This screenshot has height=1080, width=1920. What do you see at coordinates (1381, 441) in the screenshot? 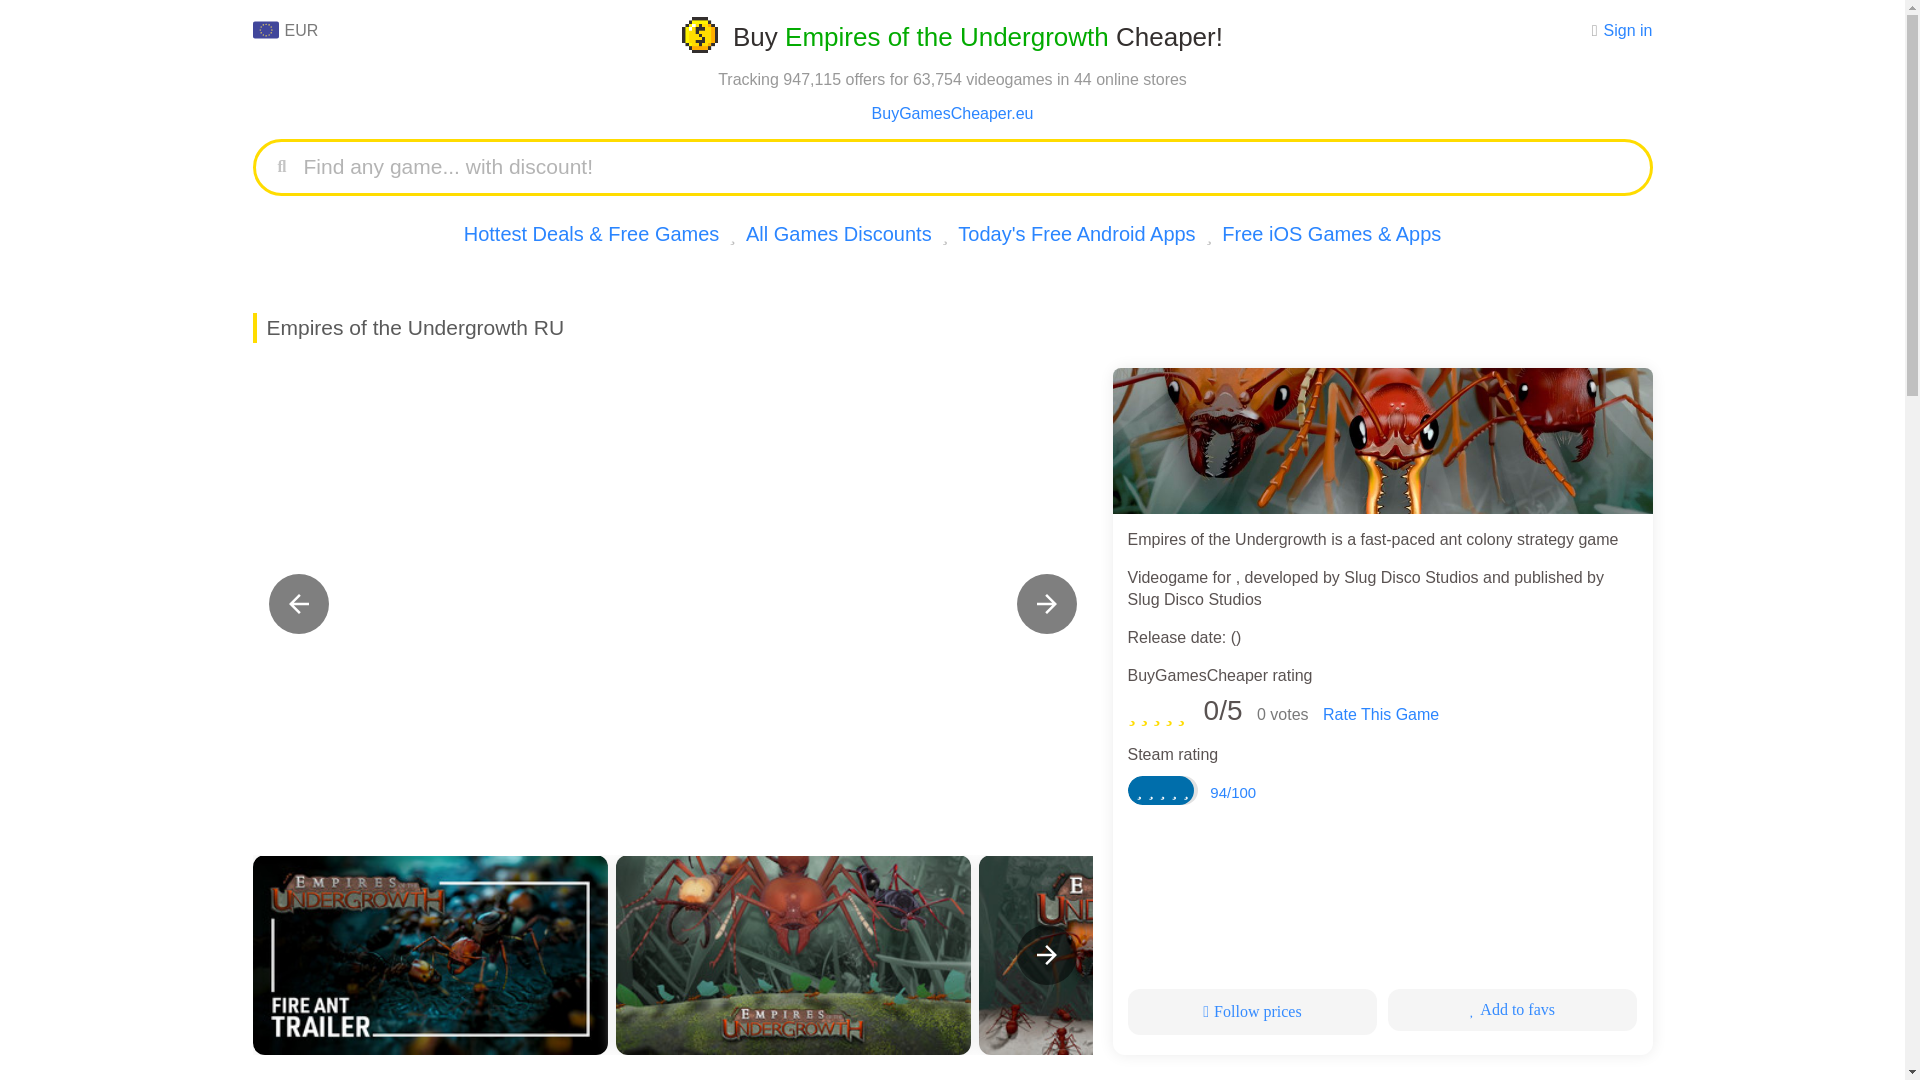
I see `Cheap Empires of the Undergrowth CD keys` at bounding box center [1381, 441].